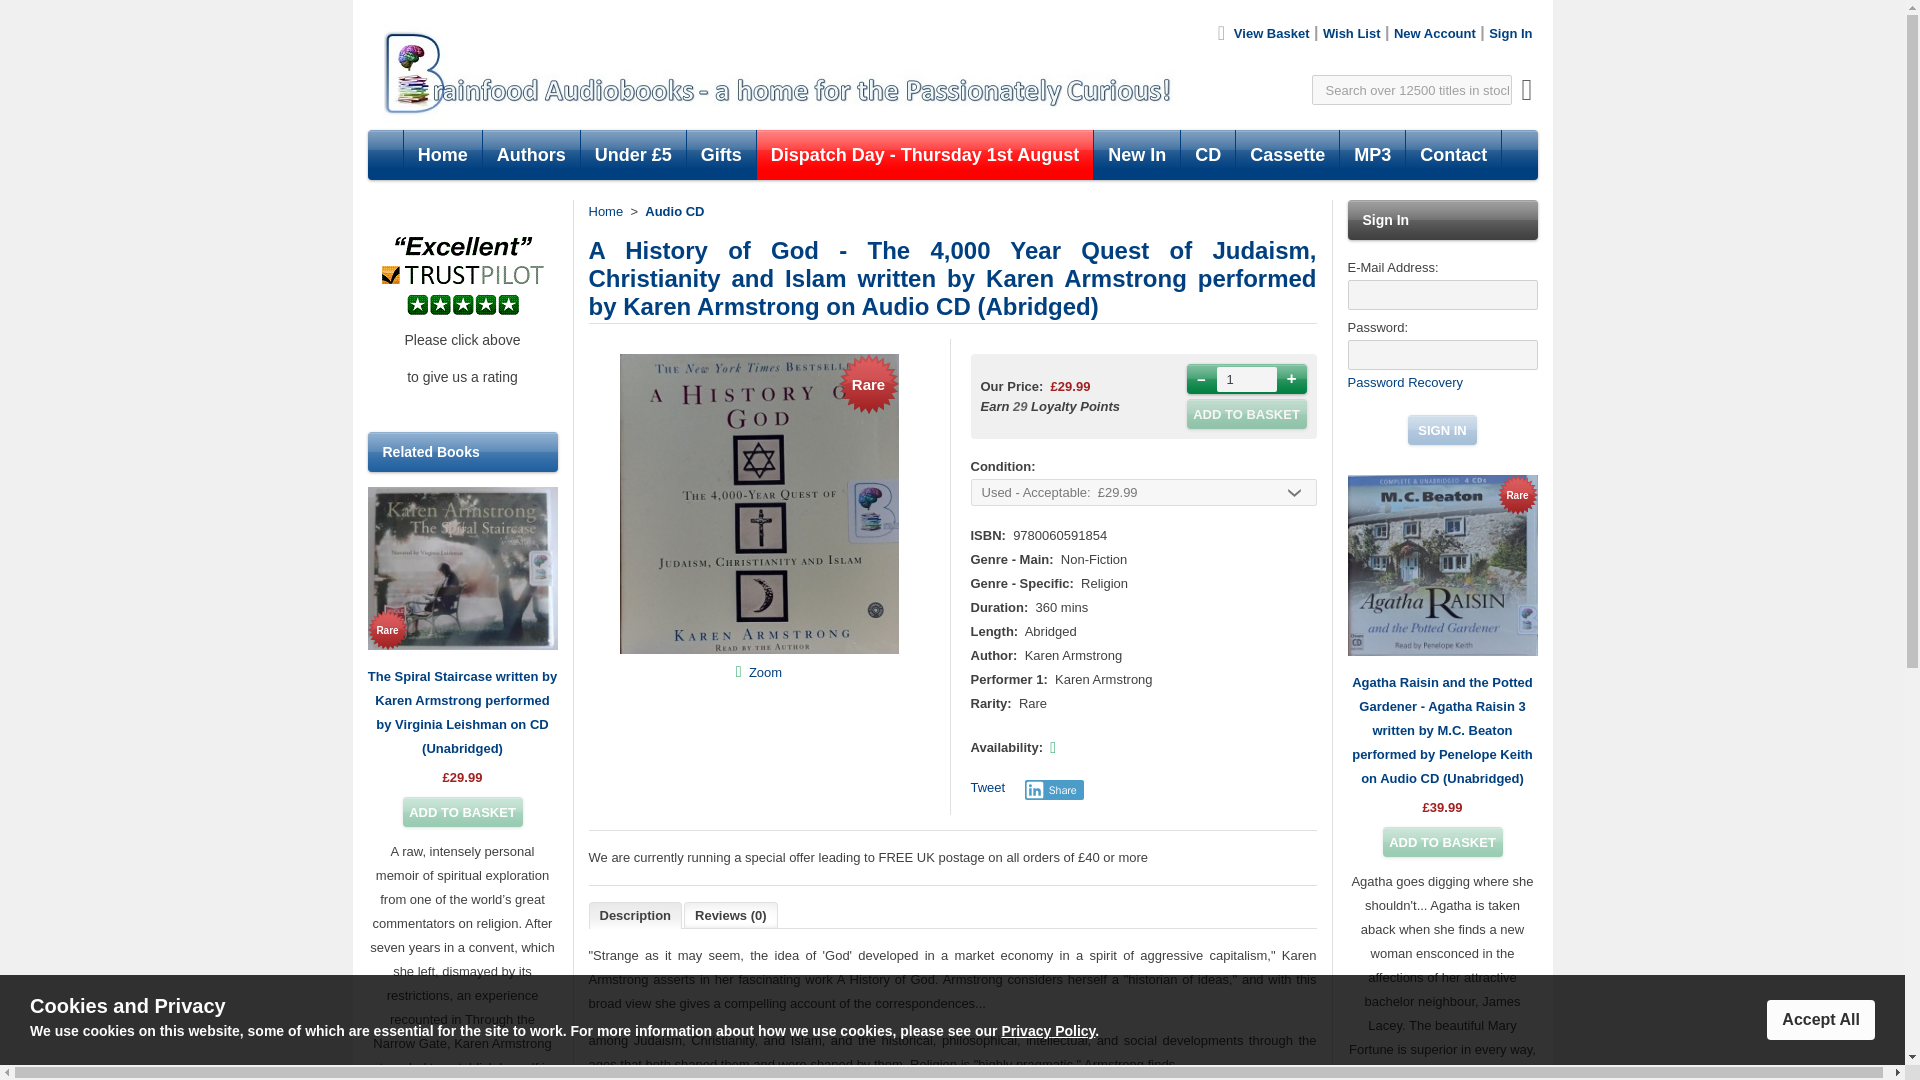 The height and width of the screenshot is (1080, 1920). I want to click on Audio CD, so click(674, 212).